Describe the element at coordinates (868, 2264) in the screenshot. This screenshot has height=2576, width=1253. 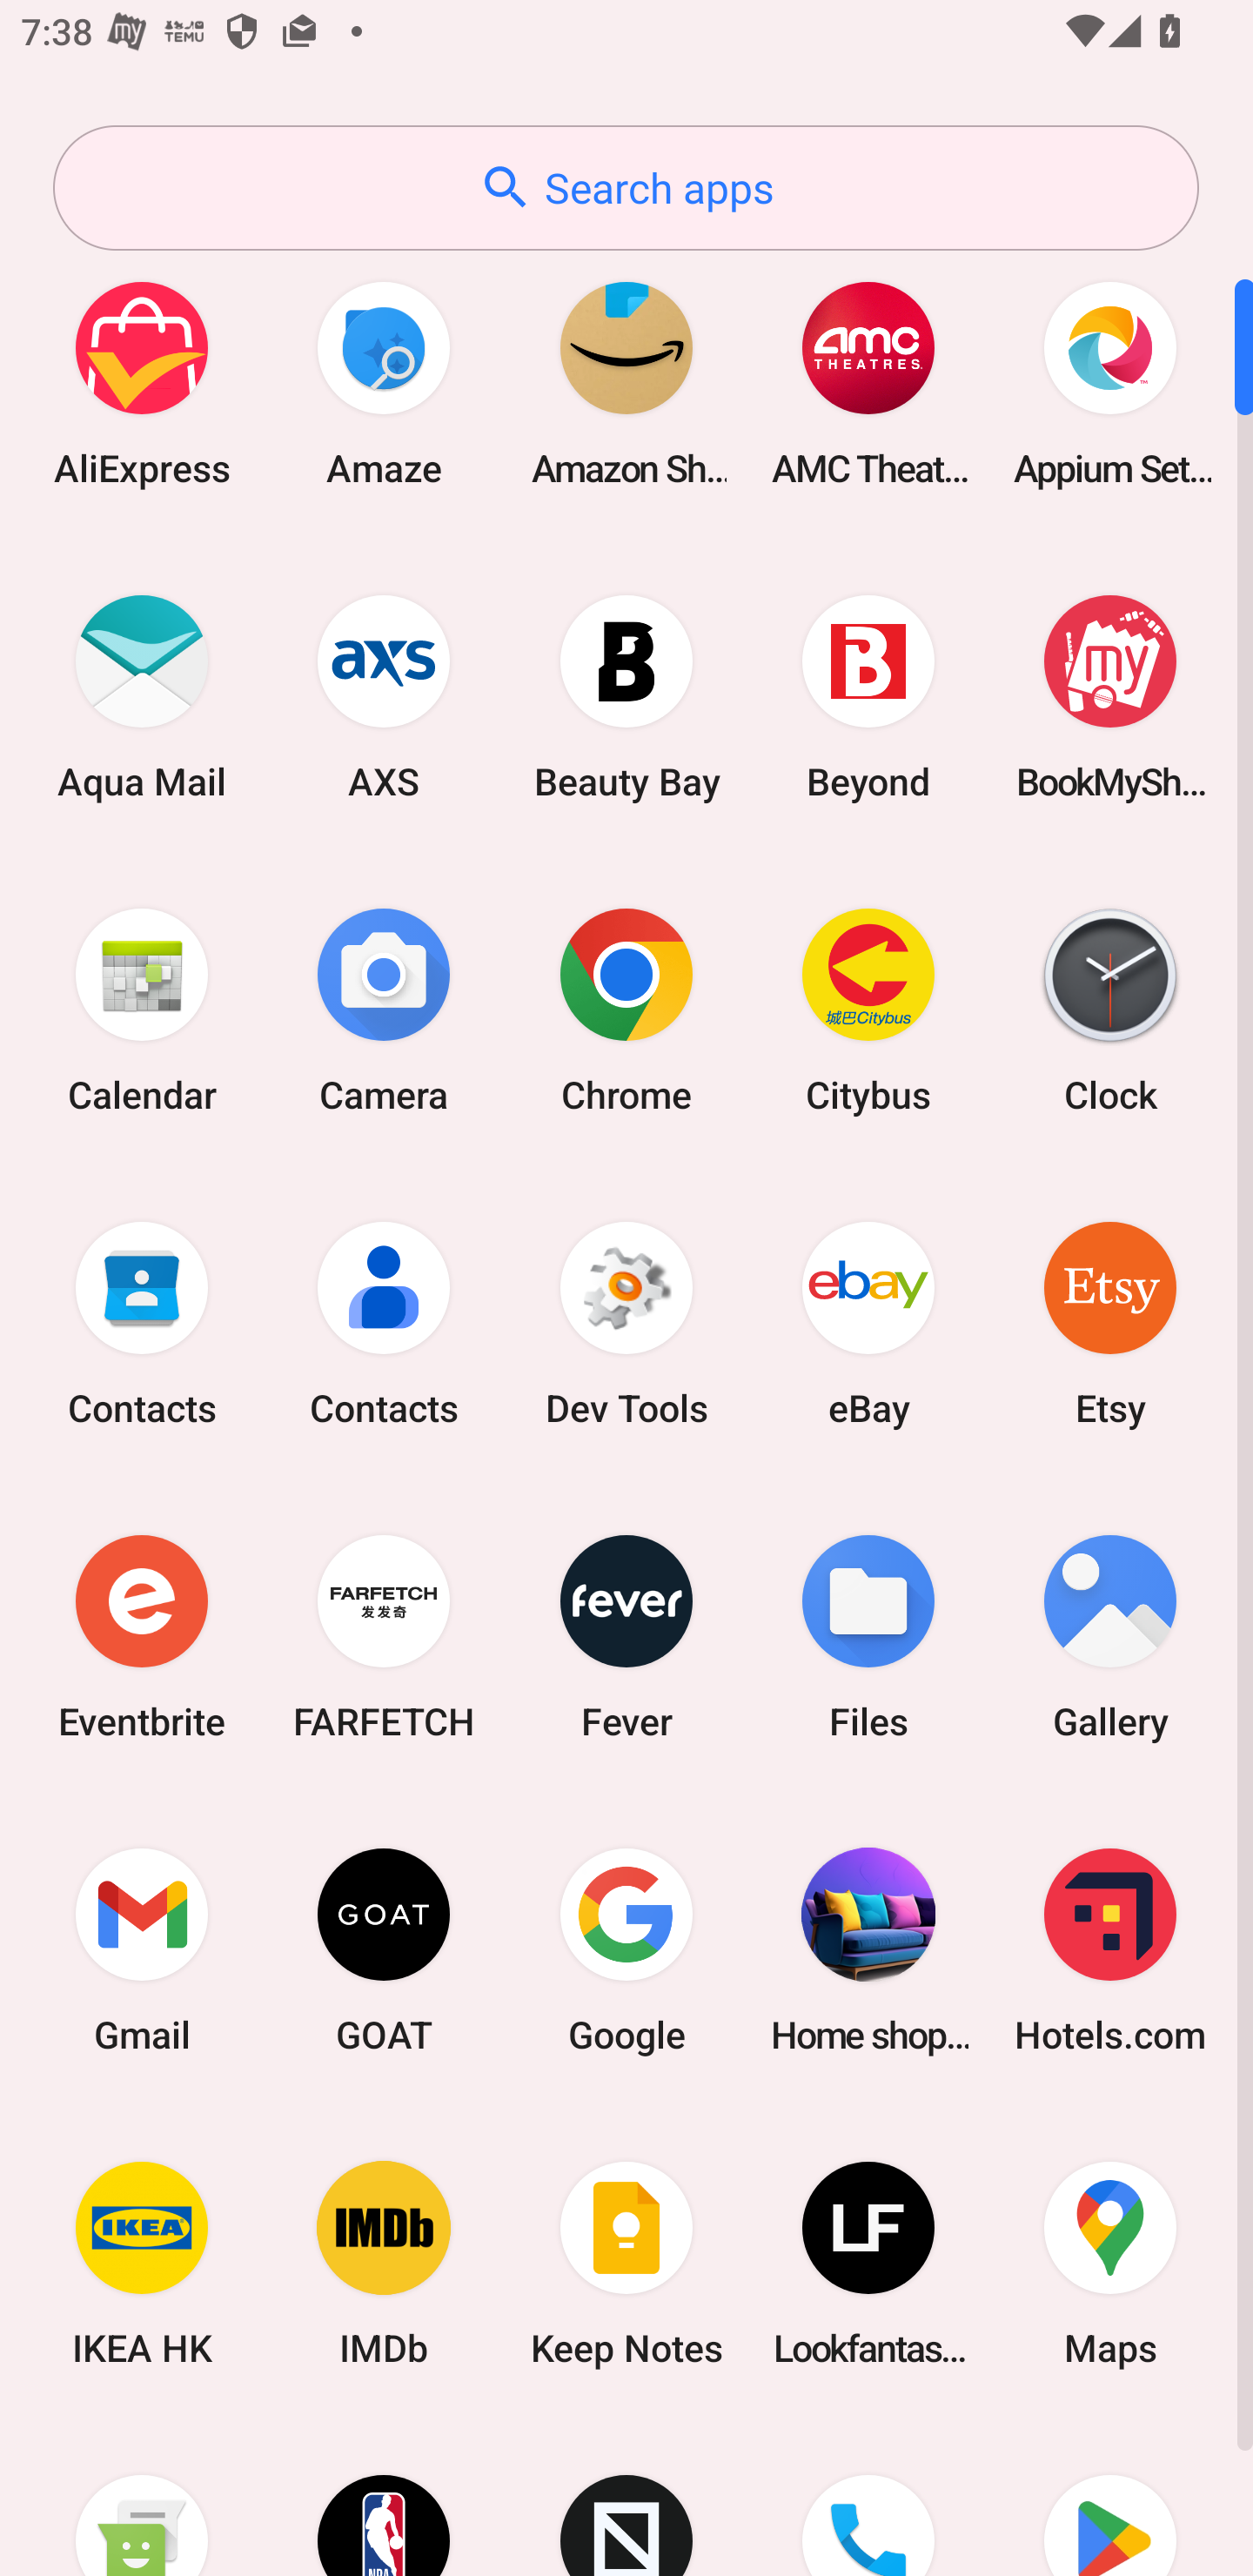
I see `Lookfantastic` at that location.